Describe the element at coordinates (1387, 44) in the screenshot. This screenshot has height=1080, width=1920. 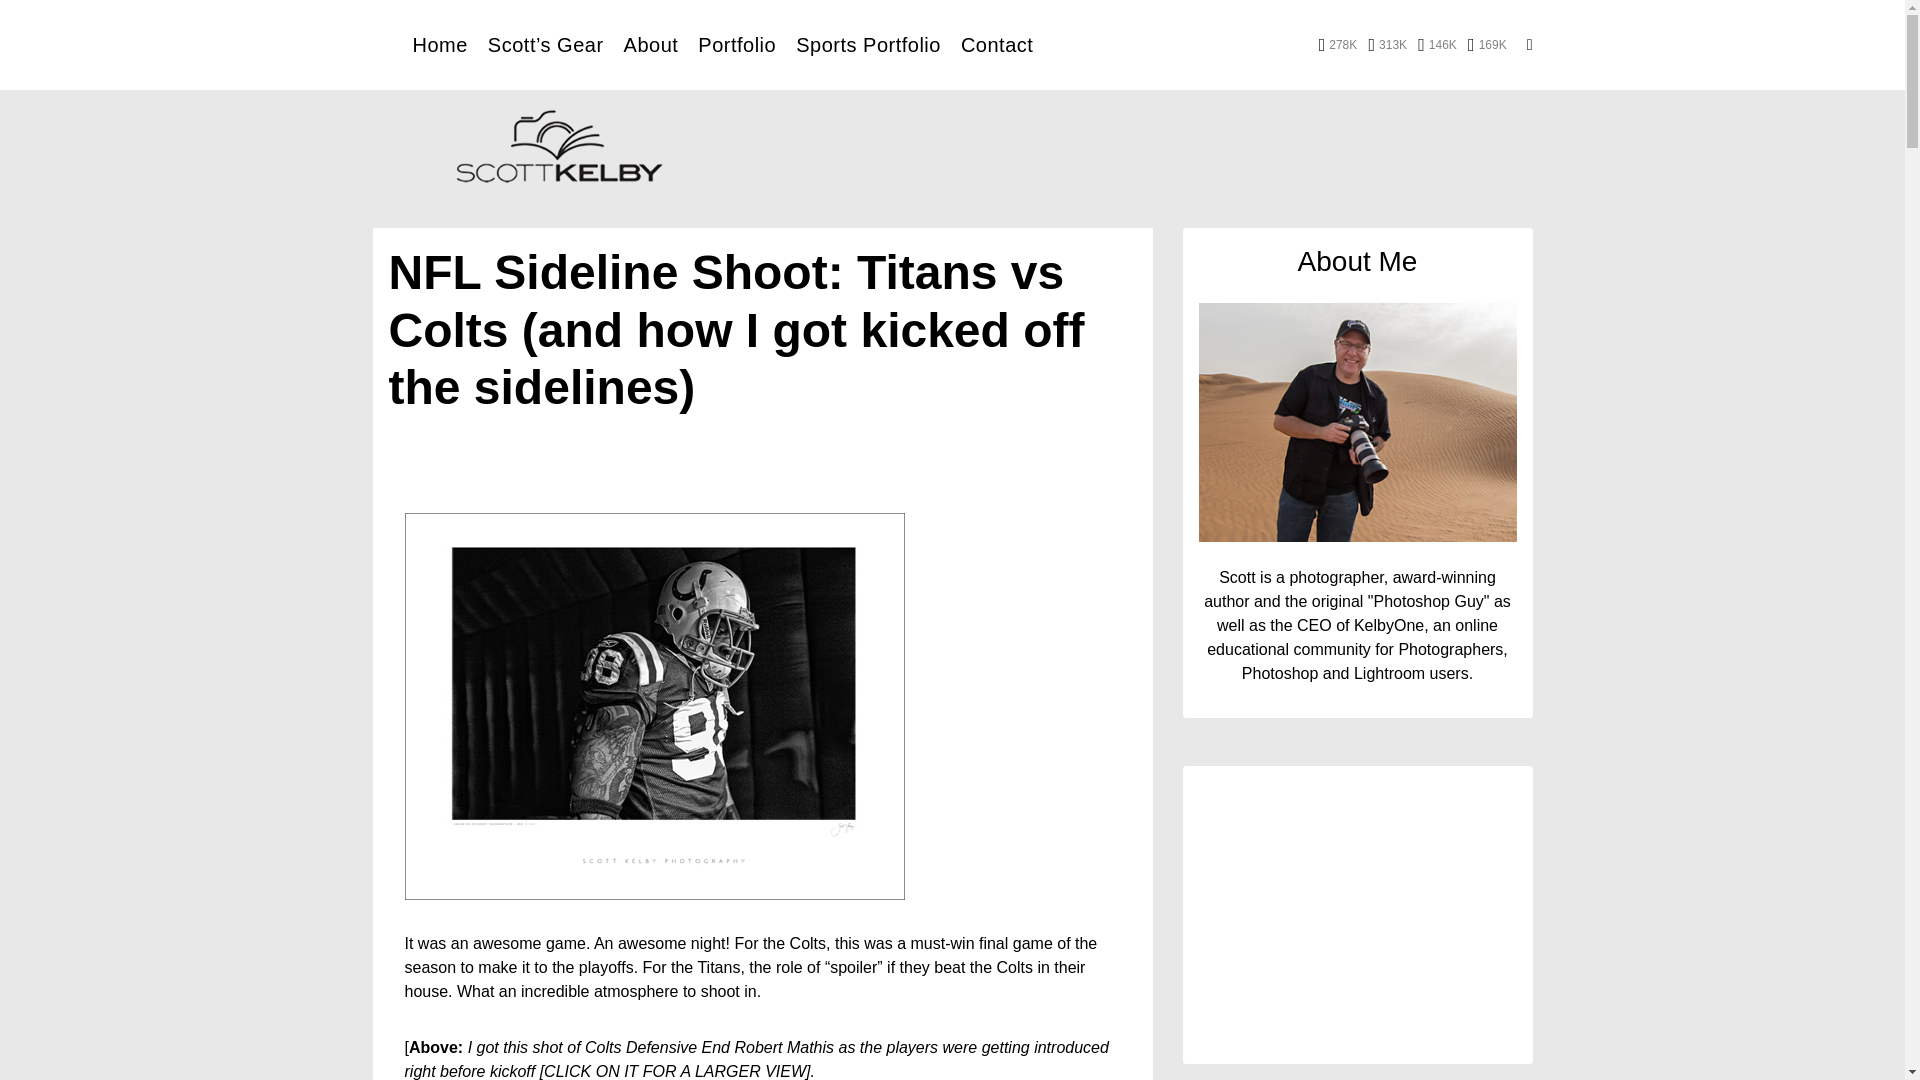
I see `313K` at that location.